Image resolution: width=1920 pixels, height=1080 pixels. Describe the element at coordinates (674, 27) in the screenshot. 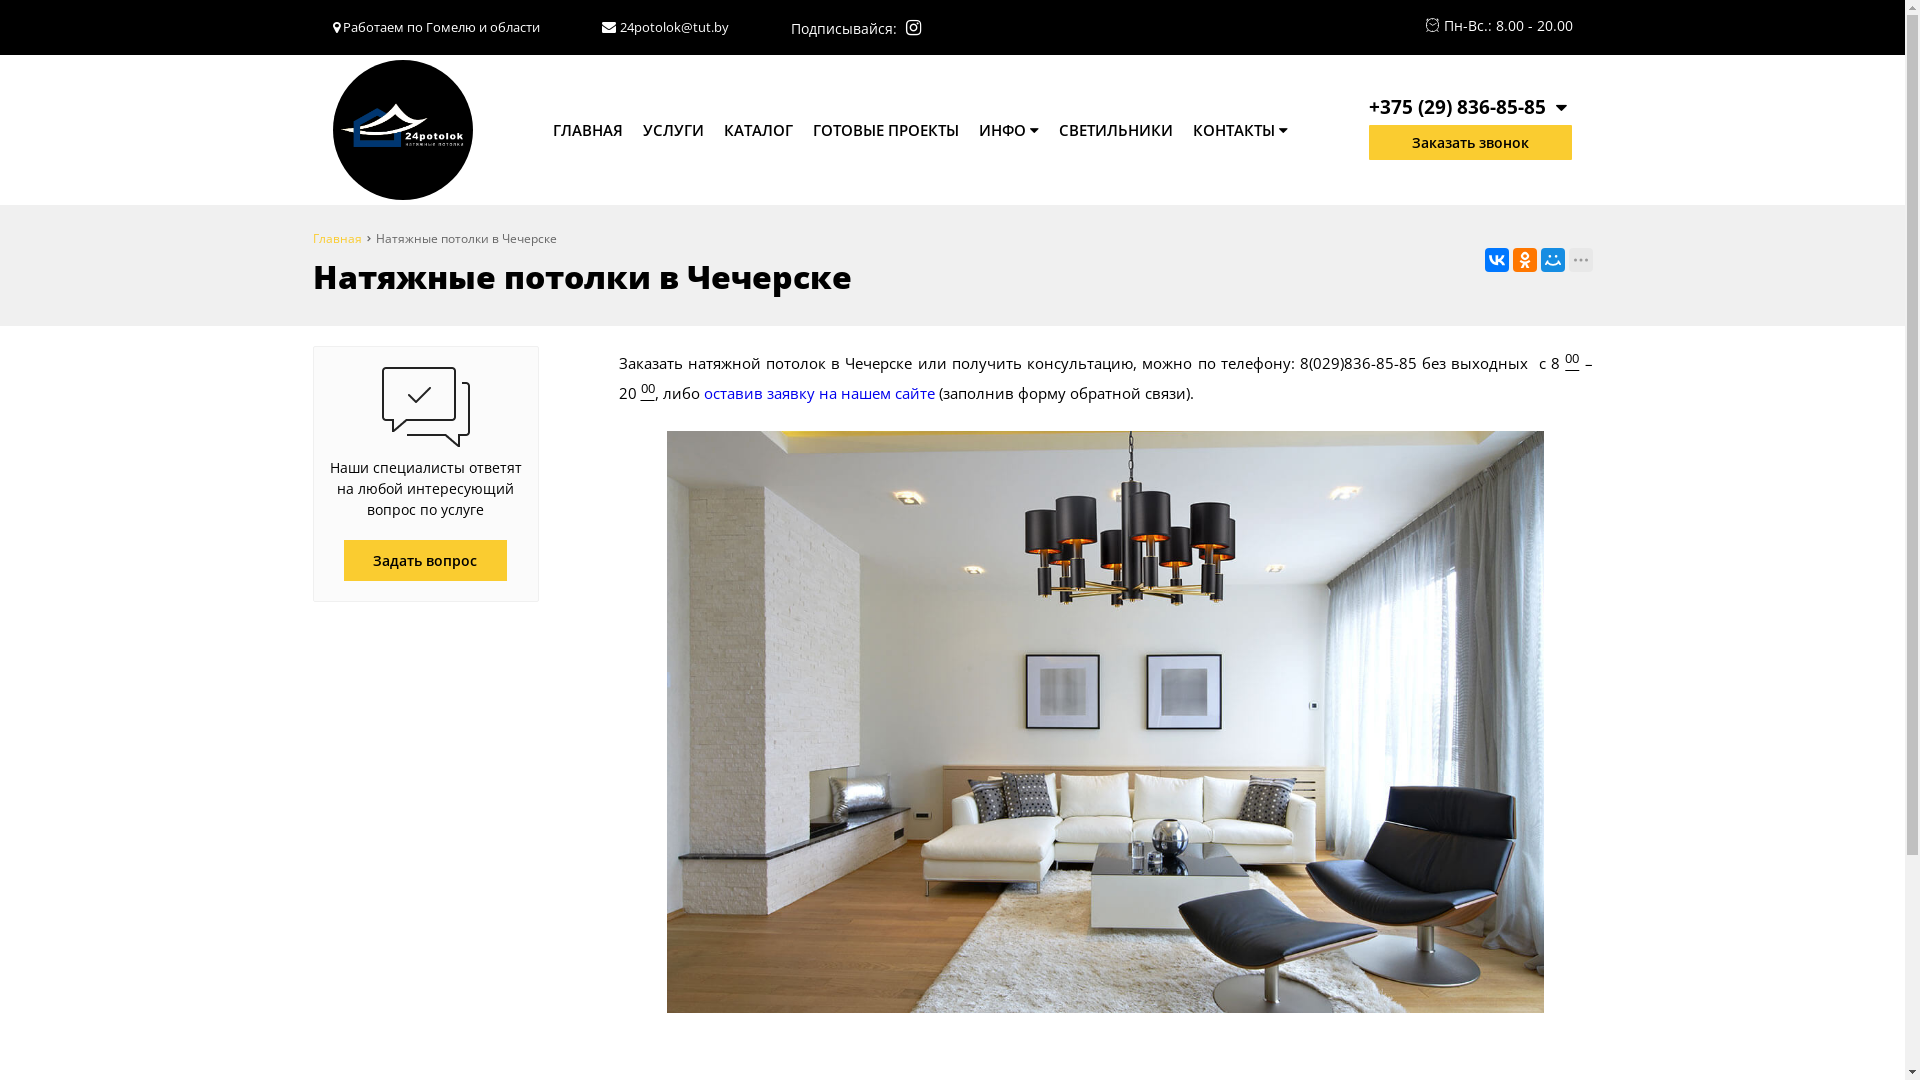

I see `24potolok@tut.by` at that location.